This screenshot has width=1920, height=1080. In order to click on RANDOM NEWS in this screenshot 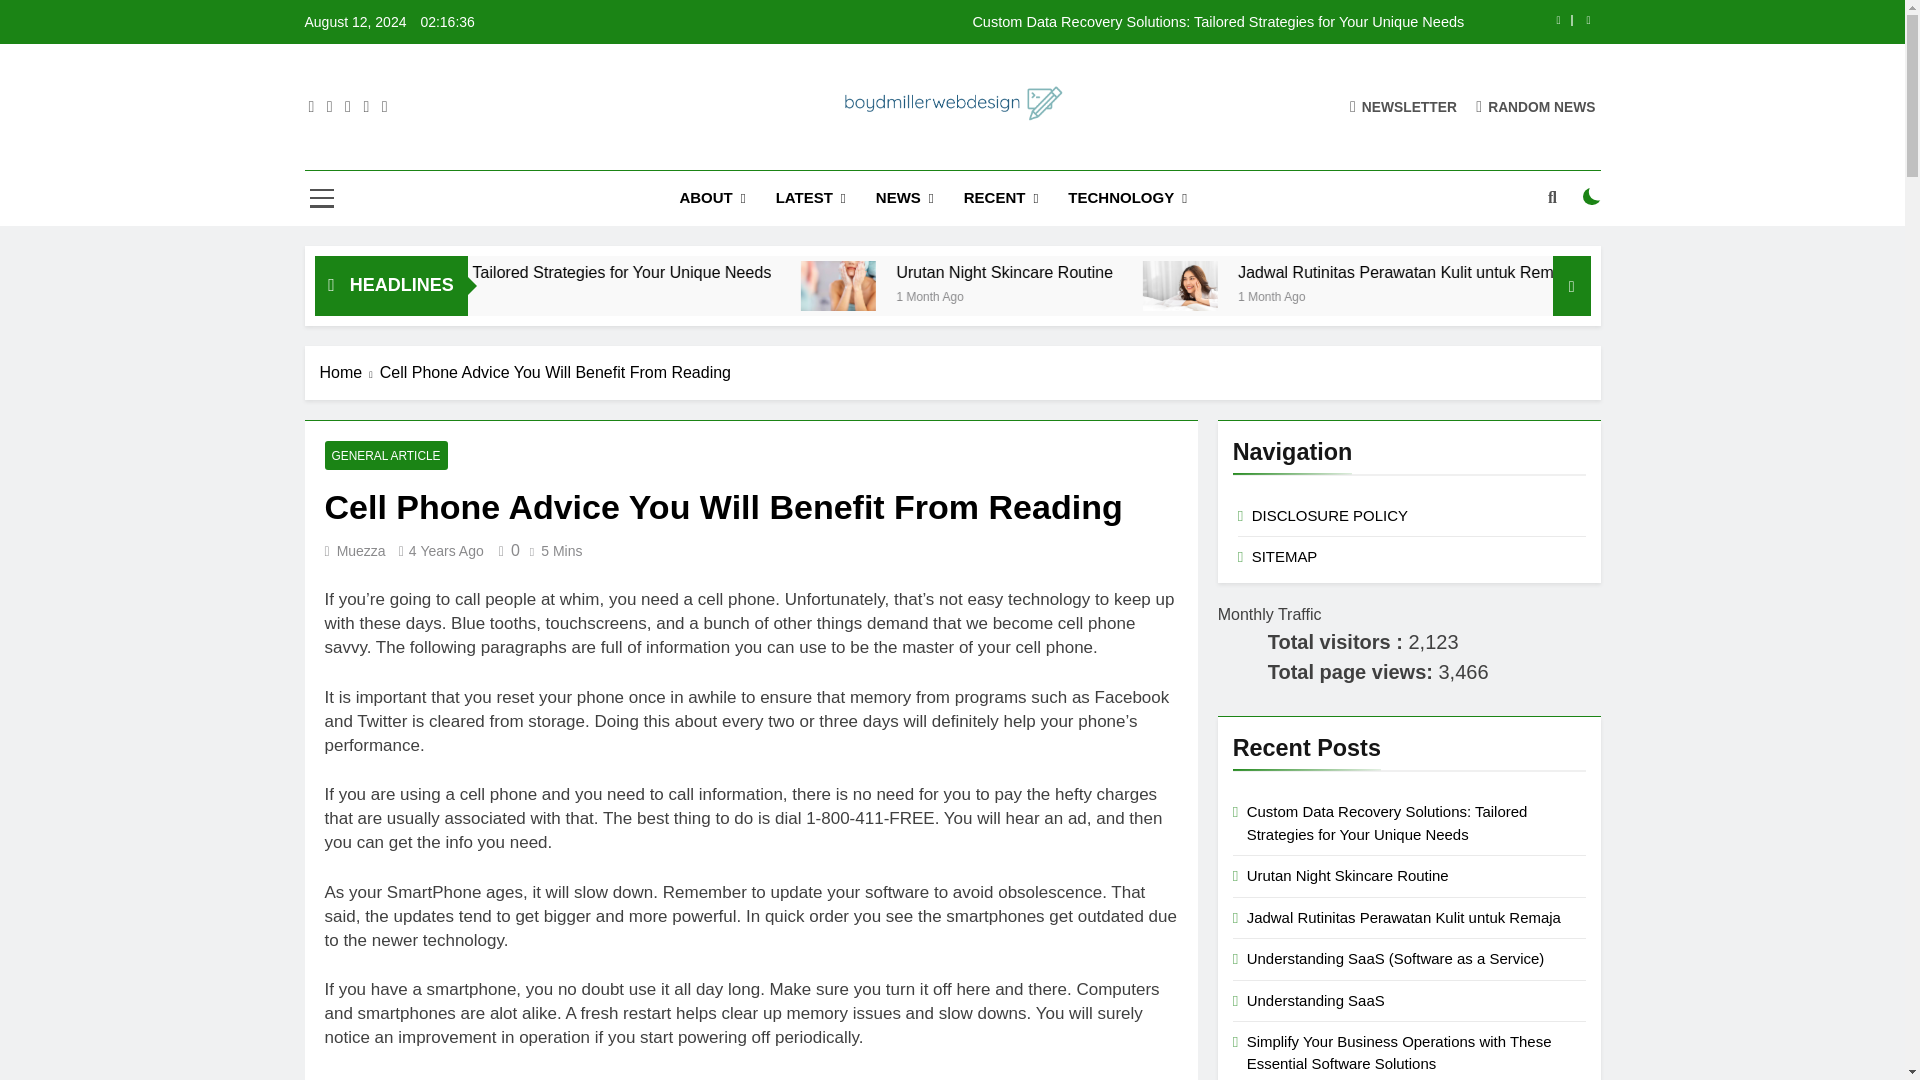, I will do `click(1536, 106)`.